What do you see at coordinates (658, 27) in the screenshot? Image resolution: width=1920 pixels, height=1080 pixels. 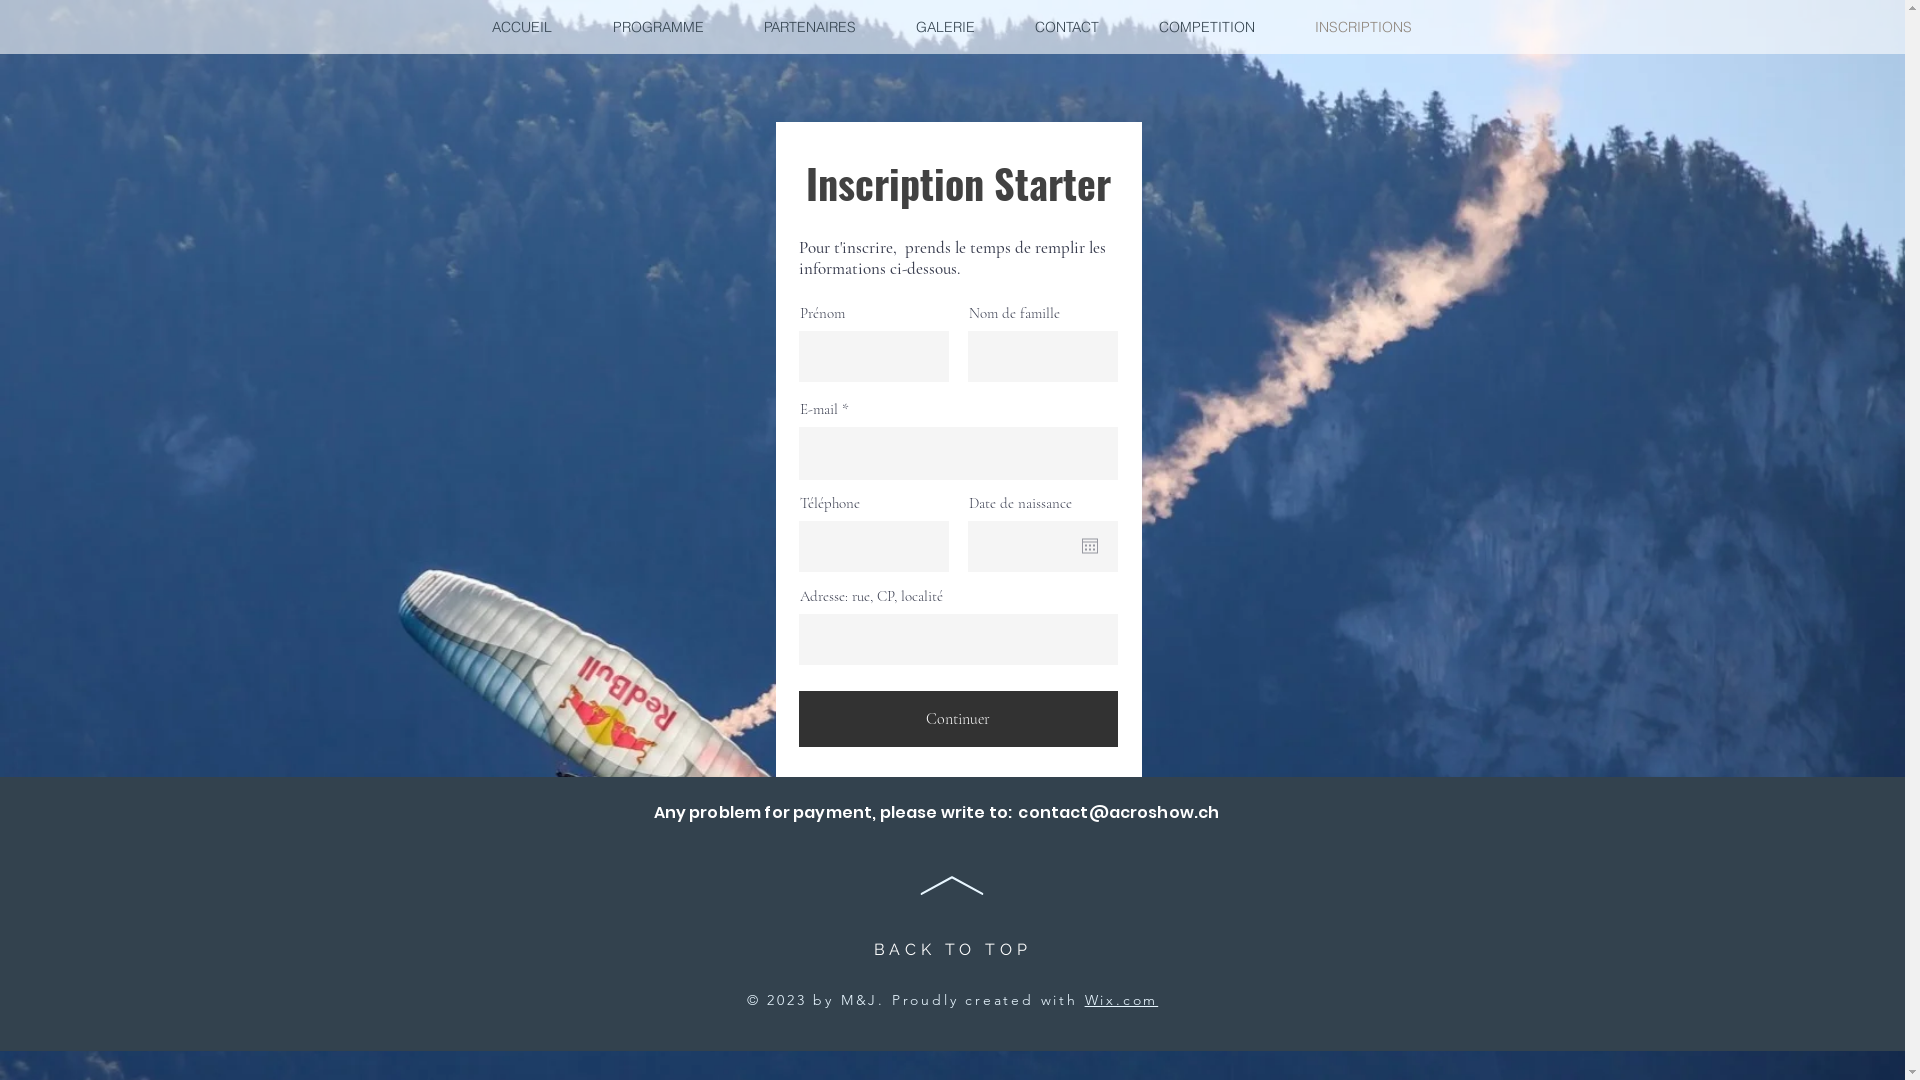 I see `PROGRAMME` at bounding box center [658, 27].